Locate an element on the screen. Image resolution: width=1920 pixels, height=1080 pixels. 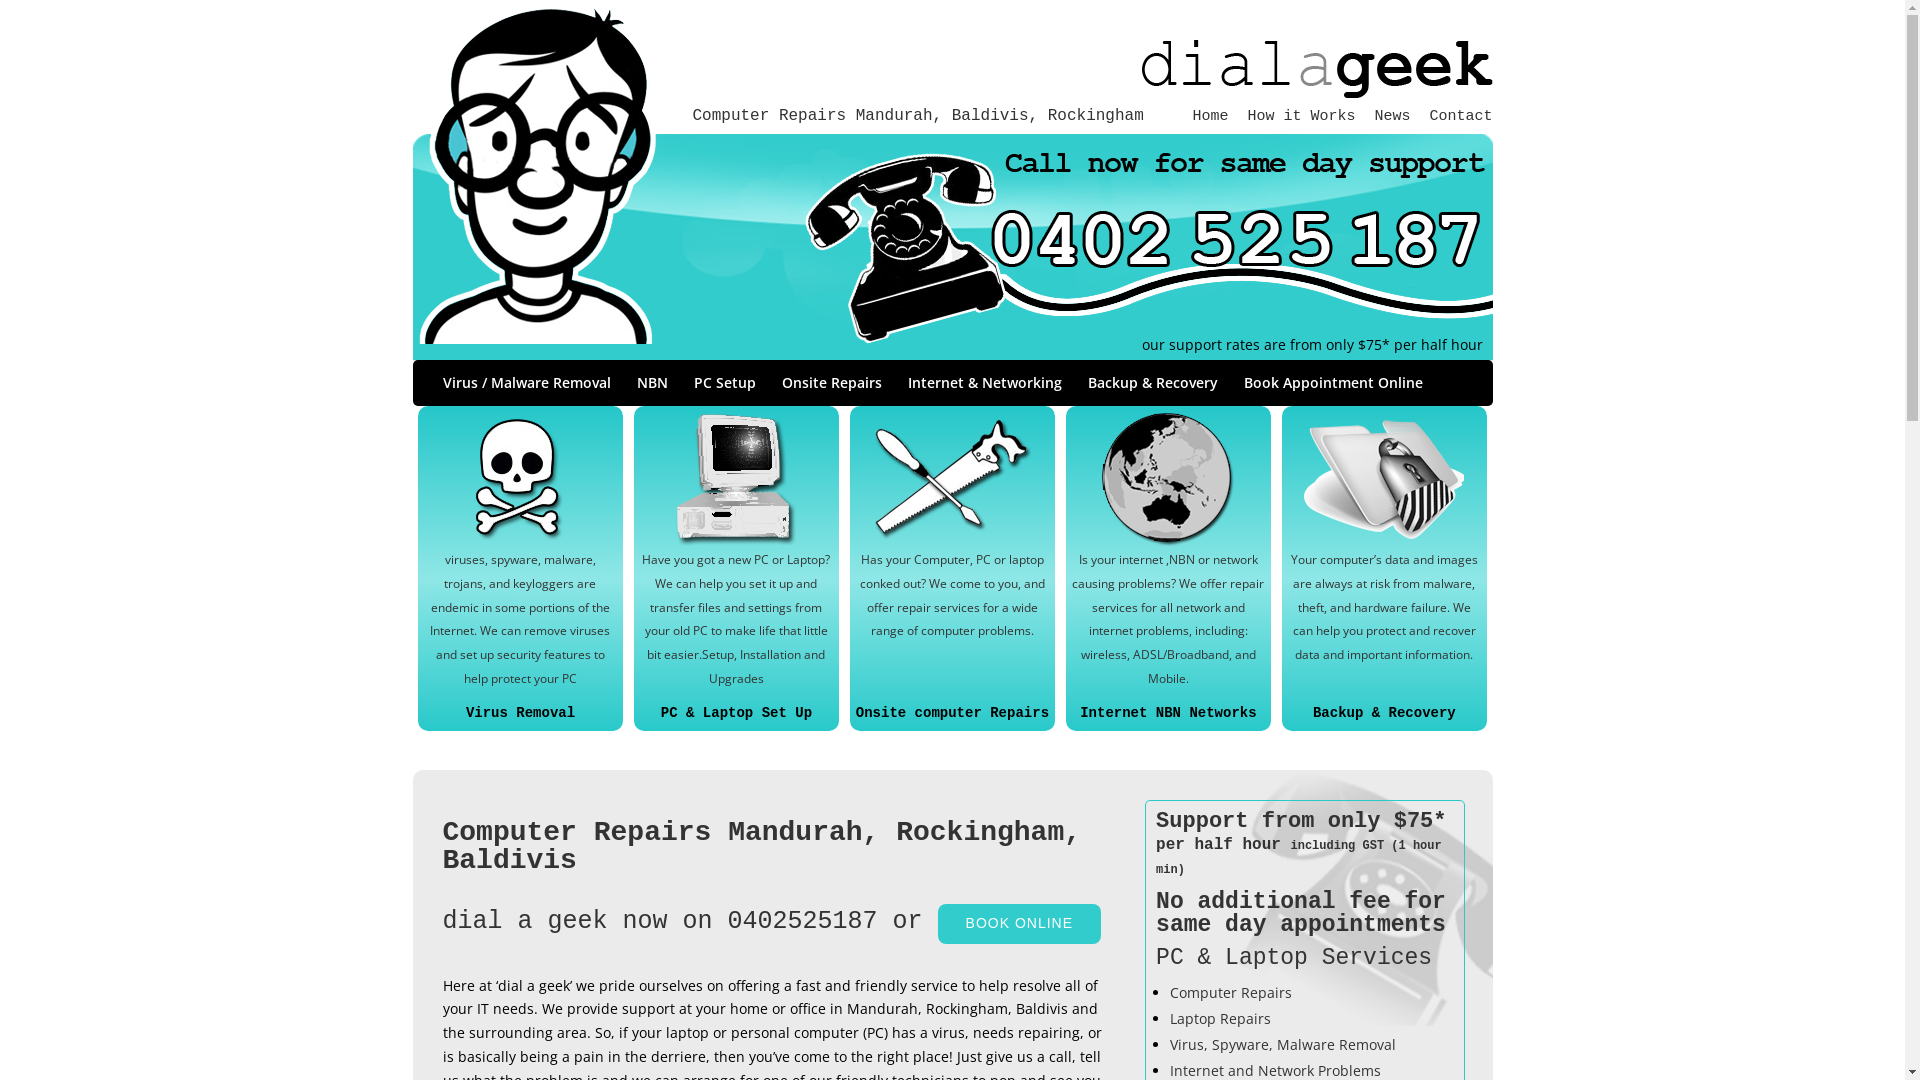
BOOK ONLINE is located at coordinates (1020, 924).